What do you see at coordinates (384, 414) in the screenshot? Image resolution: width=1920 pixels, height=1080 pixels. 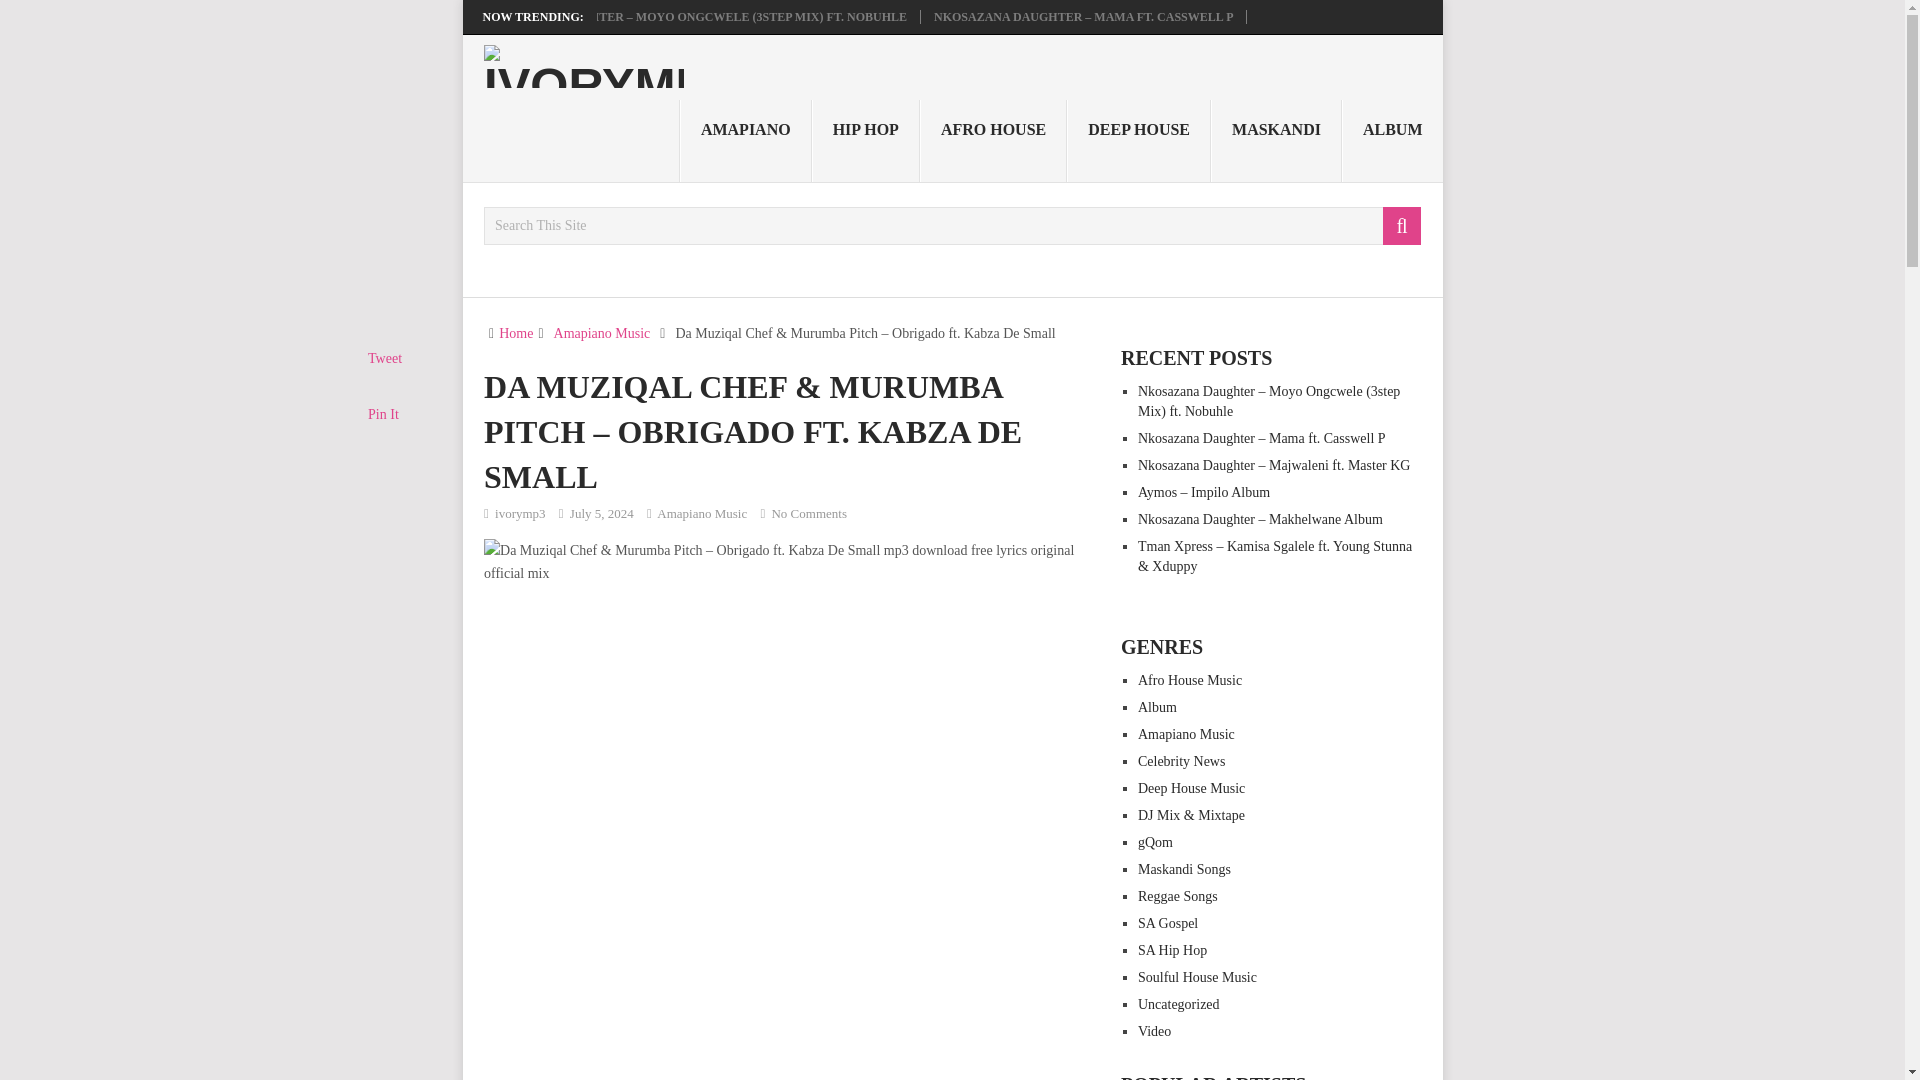 I see `Pin It` at bounding box center [384, 414].